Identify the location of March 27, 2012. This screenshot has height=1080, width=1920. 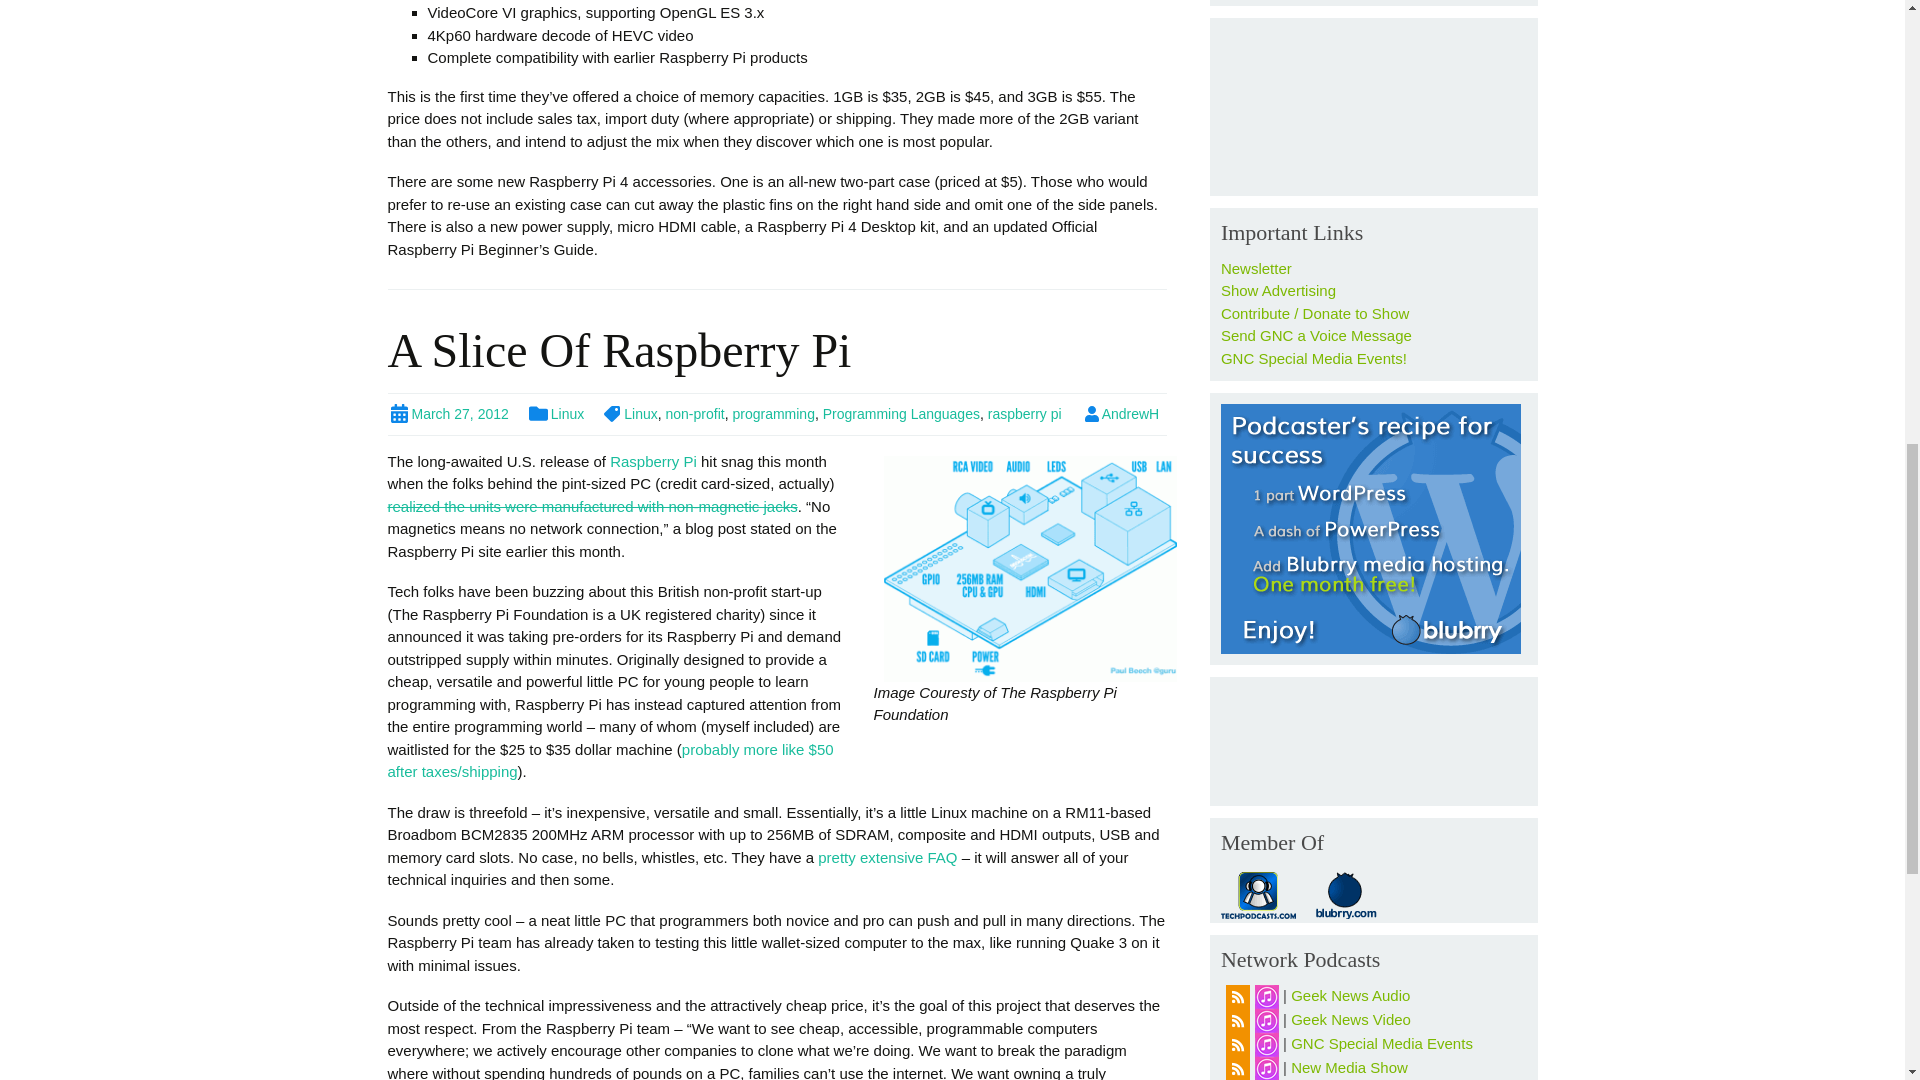
(448, 414).